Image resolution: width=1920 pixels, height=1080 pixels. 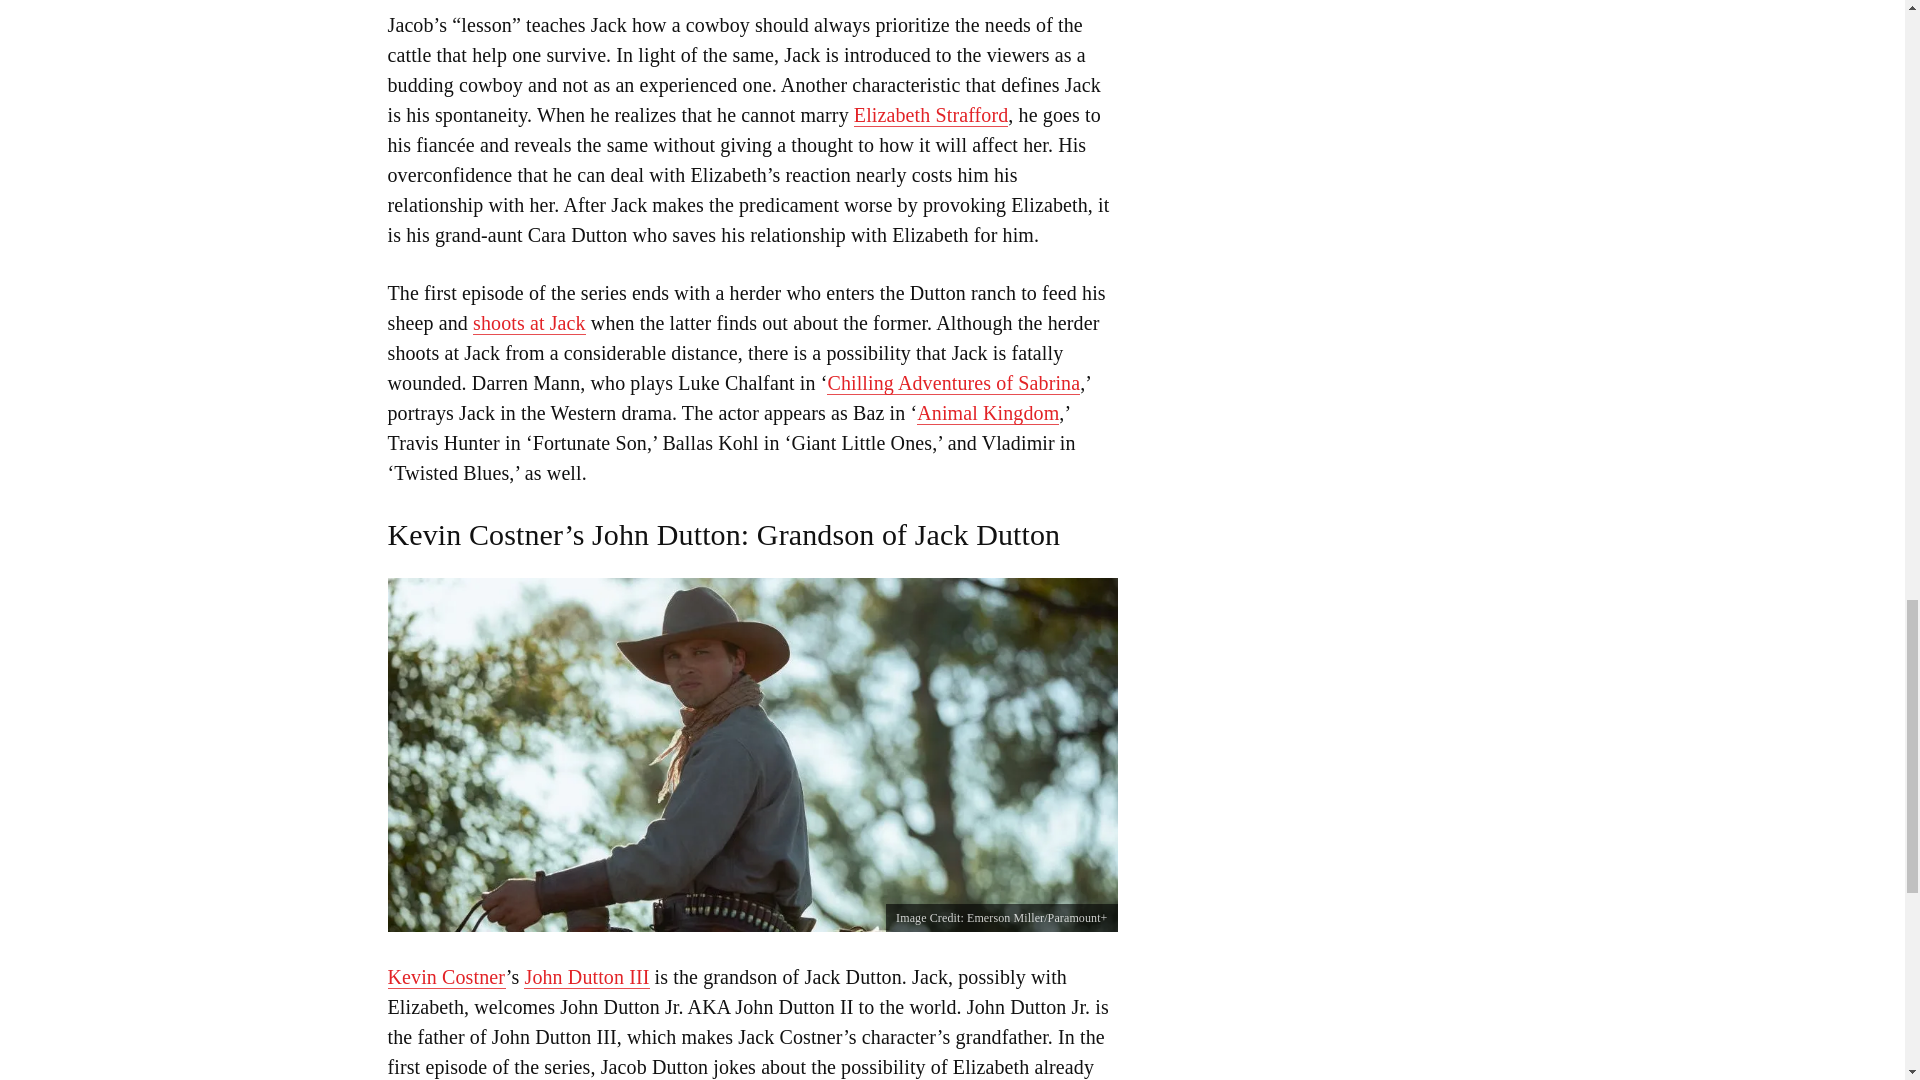 What do you see at coordinates (988, 413) in the screenshot?
I see `Animal Kingdom` at bounding box center [988, 413].